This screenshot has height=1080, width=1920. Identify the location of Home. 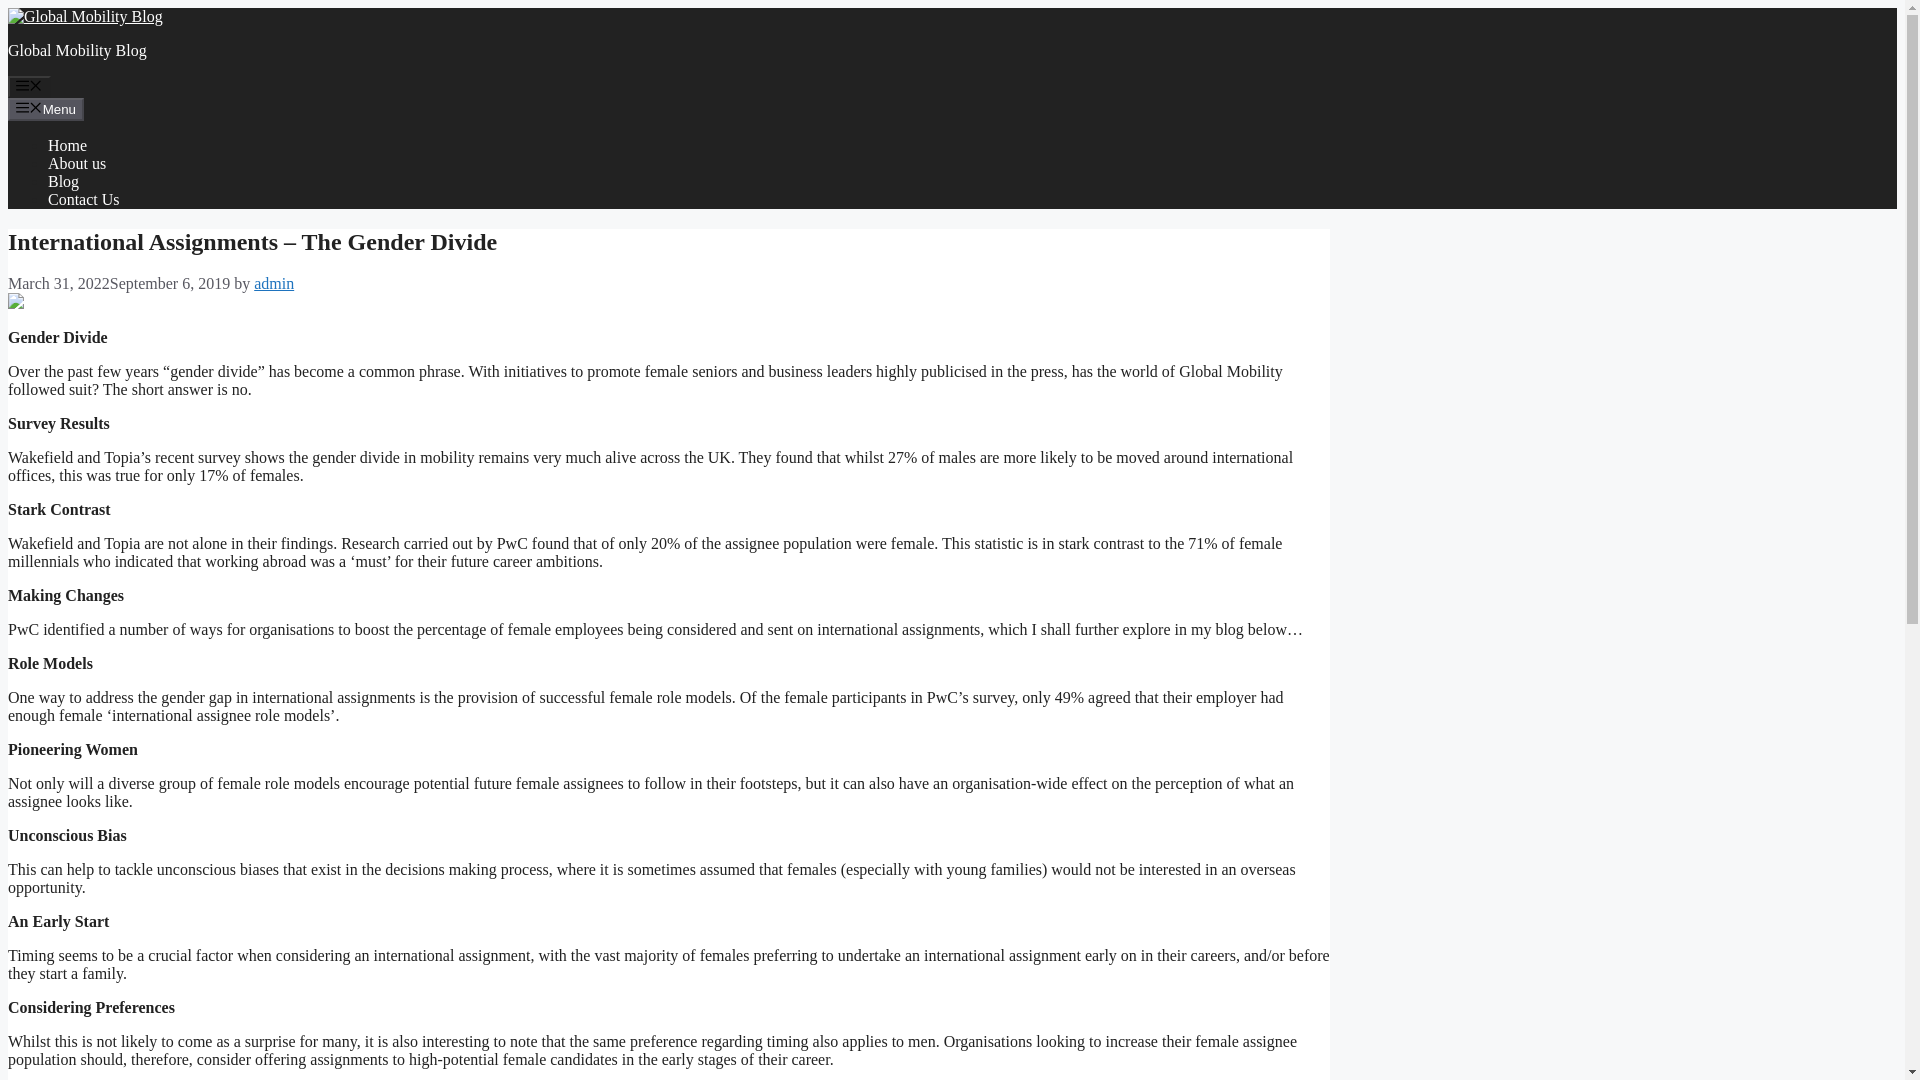
(67, 146).